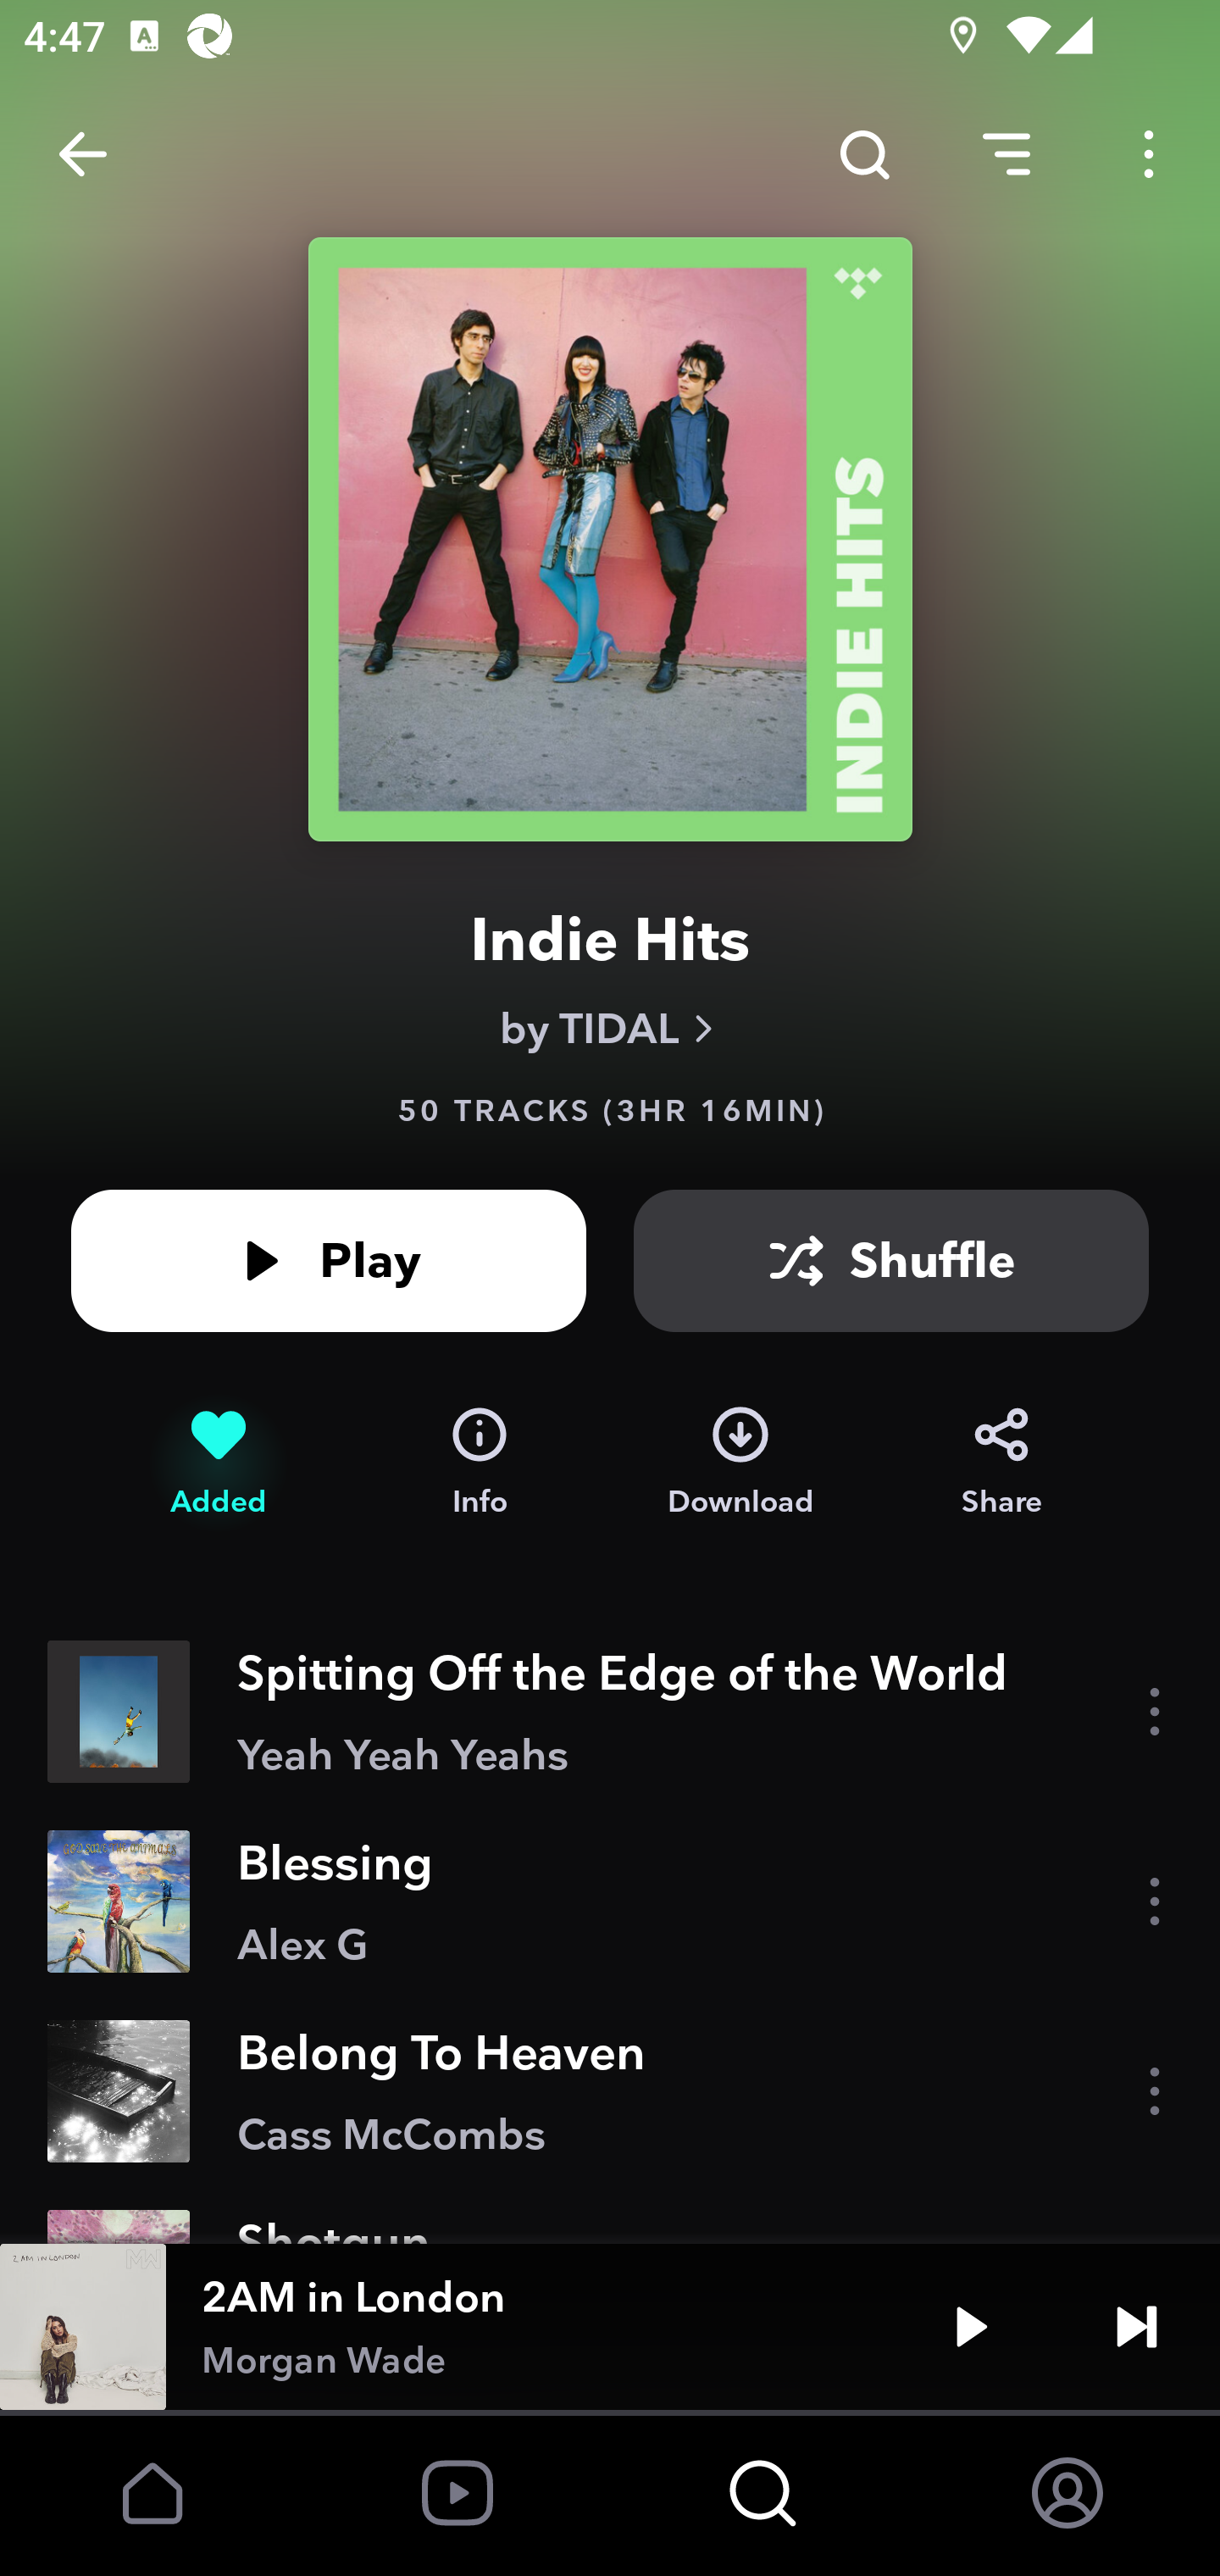 The image size is (1220, 2576). What do you see at coordinates (329, 1261) in the screenshot?
I see `Play` at bounding box center [329, 1261].